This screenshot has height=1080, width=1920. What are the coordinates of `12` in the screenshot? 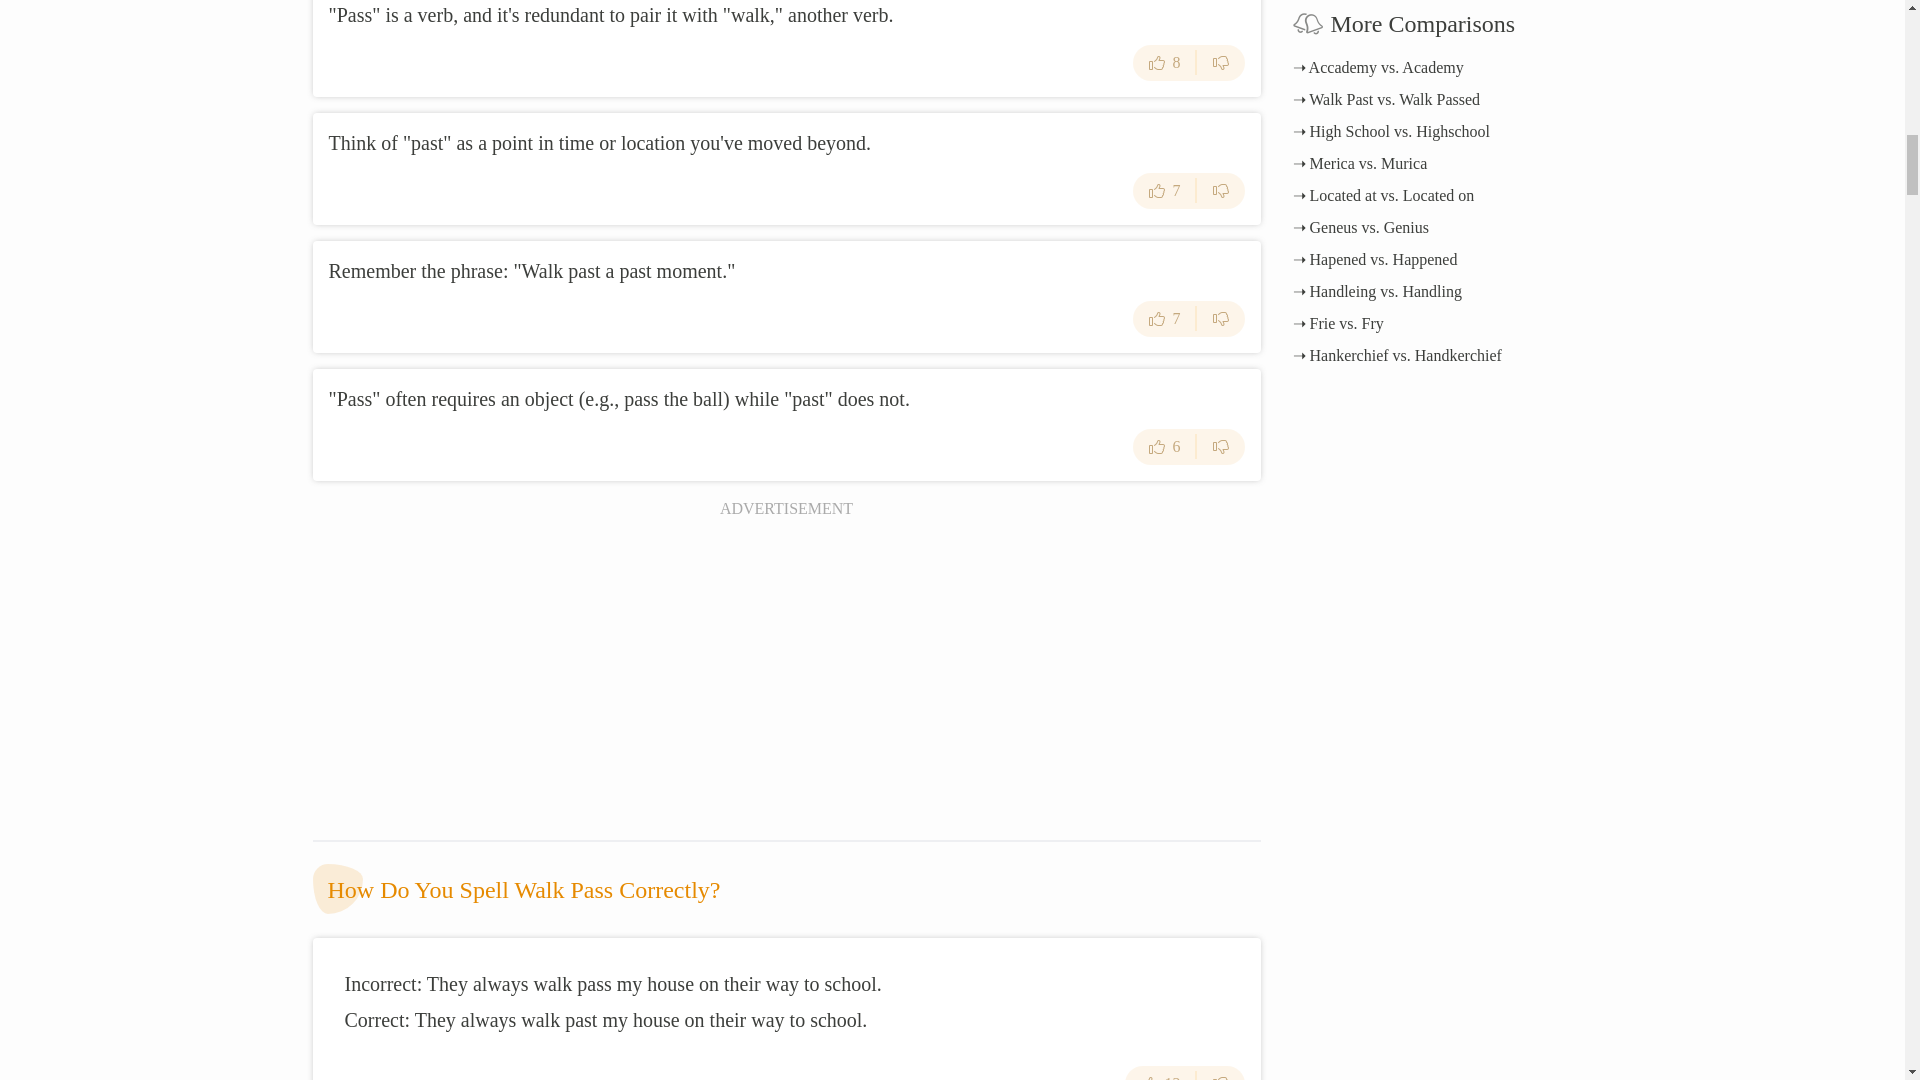 It's located at (1160, 1072).